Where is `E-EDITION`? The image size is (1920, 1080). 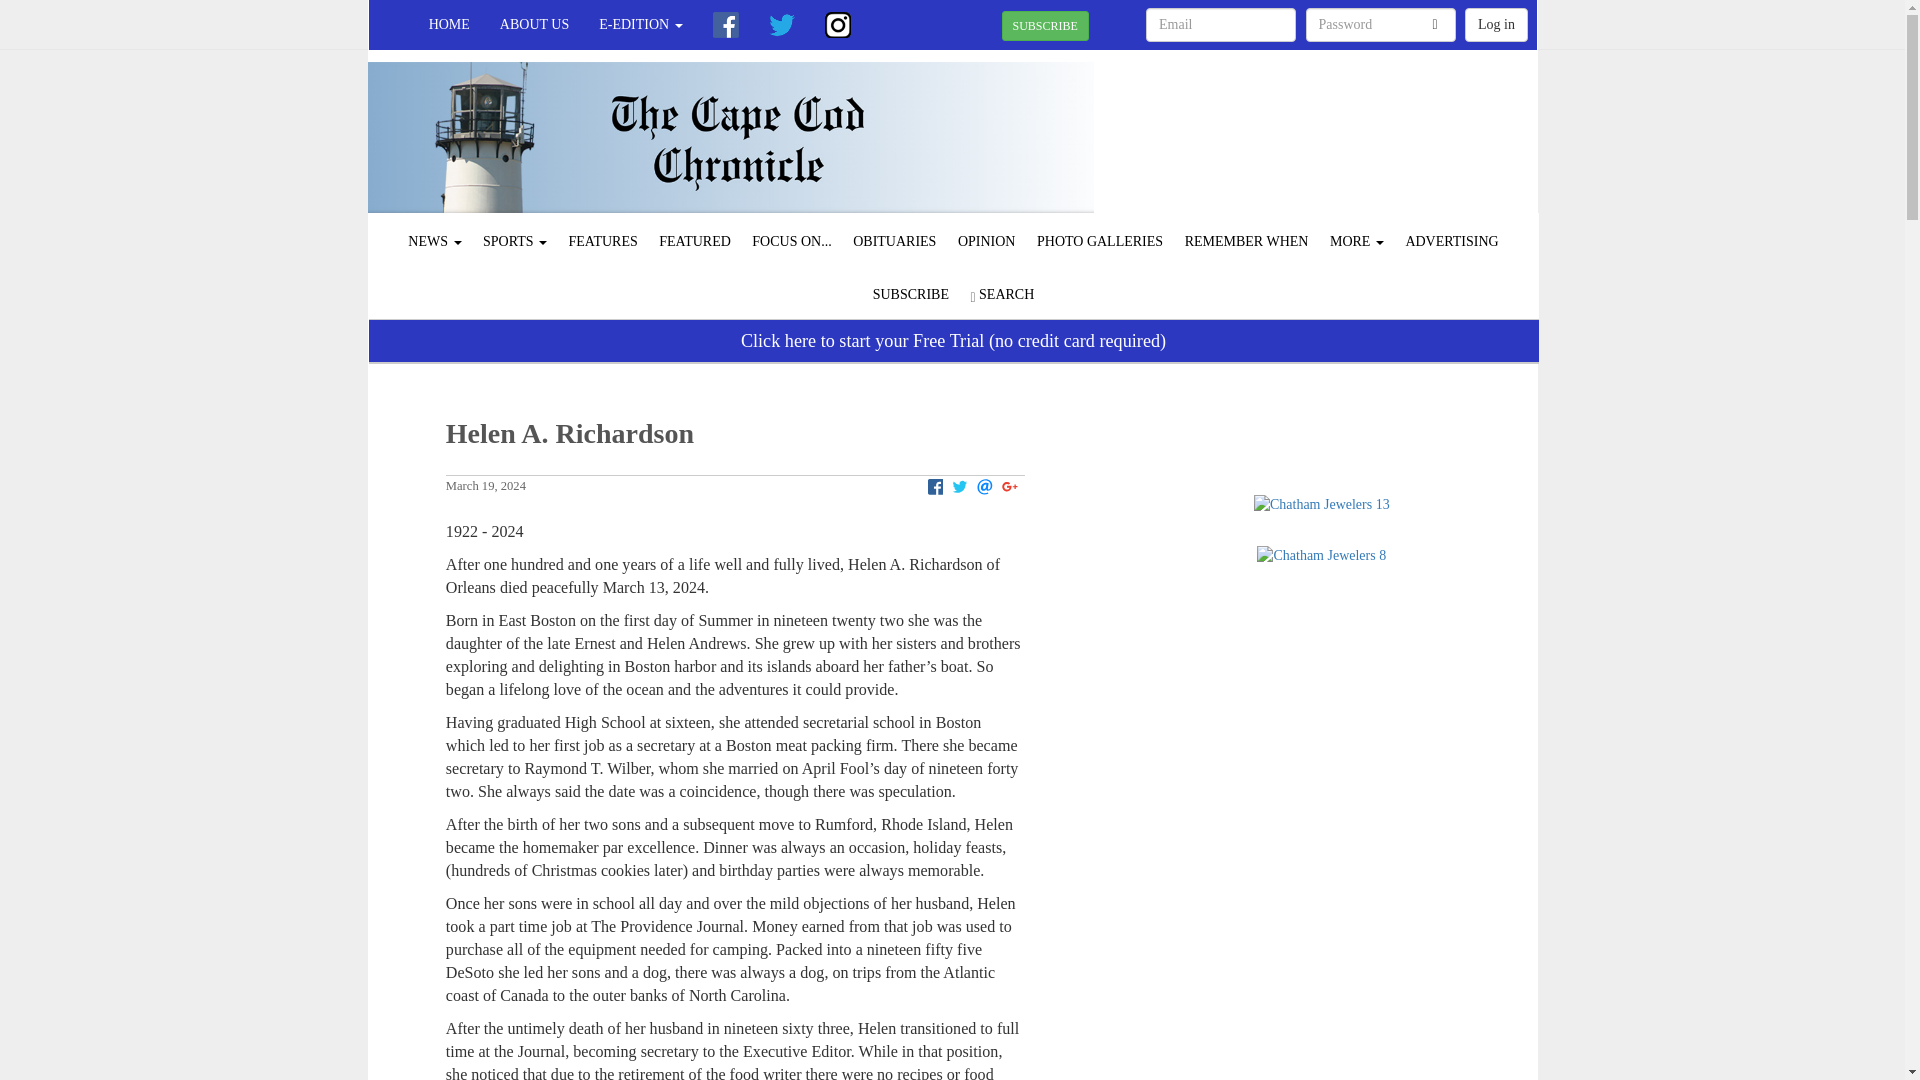
E-EDITION is located at coordinates (640, 24).